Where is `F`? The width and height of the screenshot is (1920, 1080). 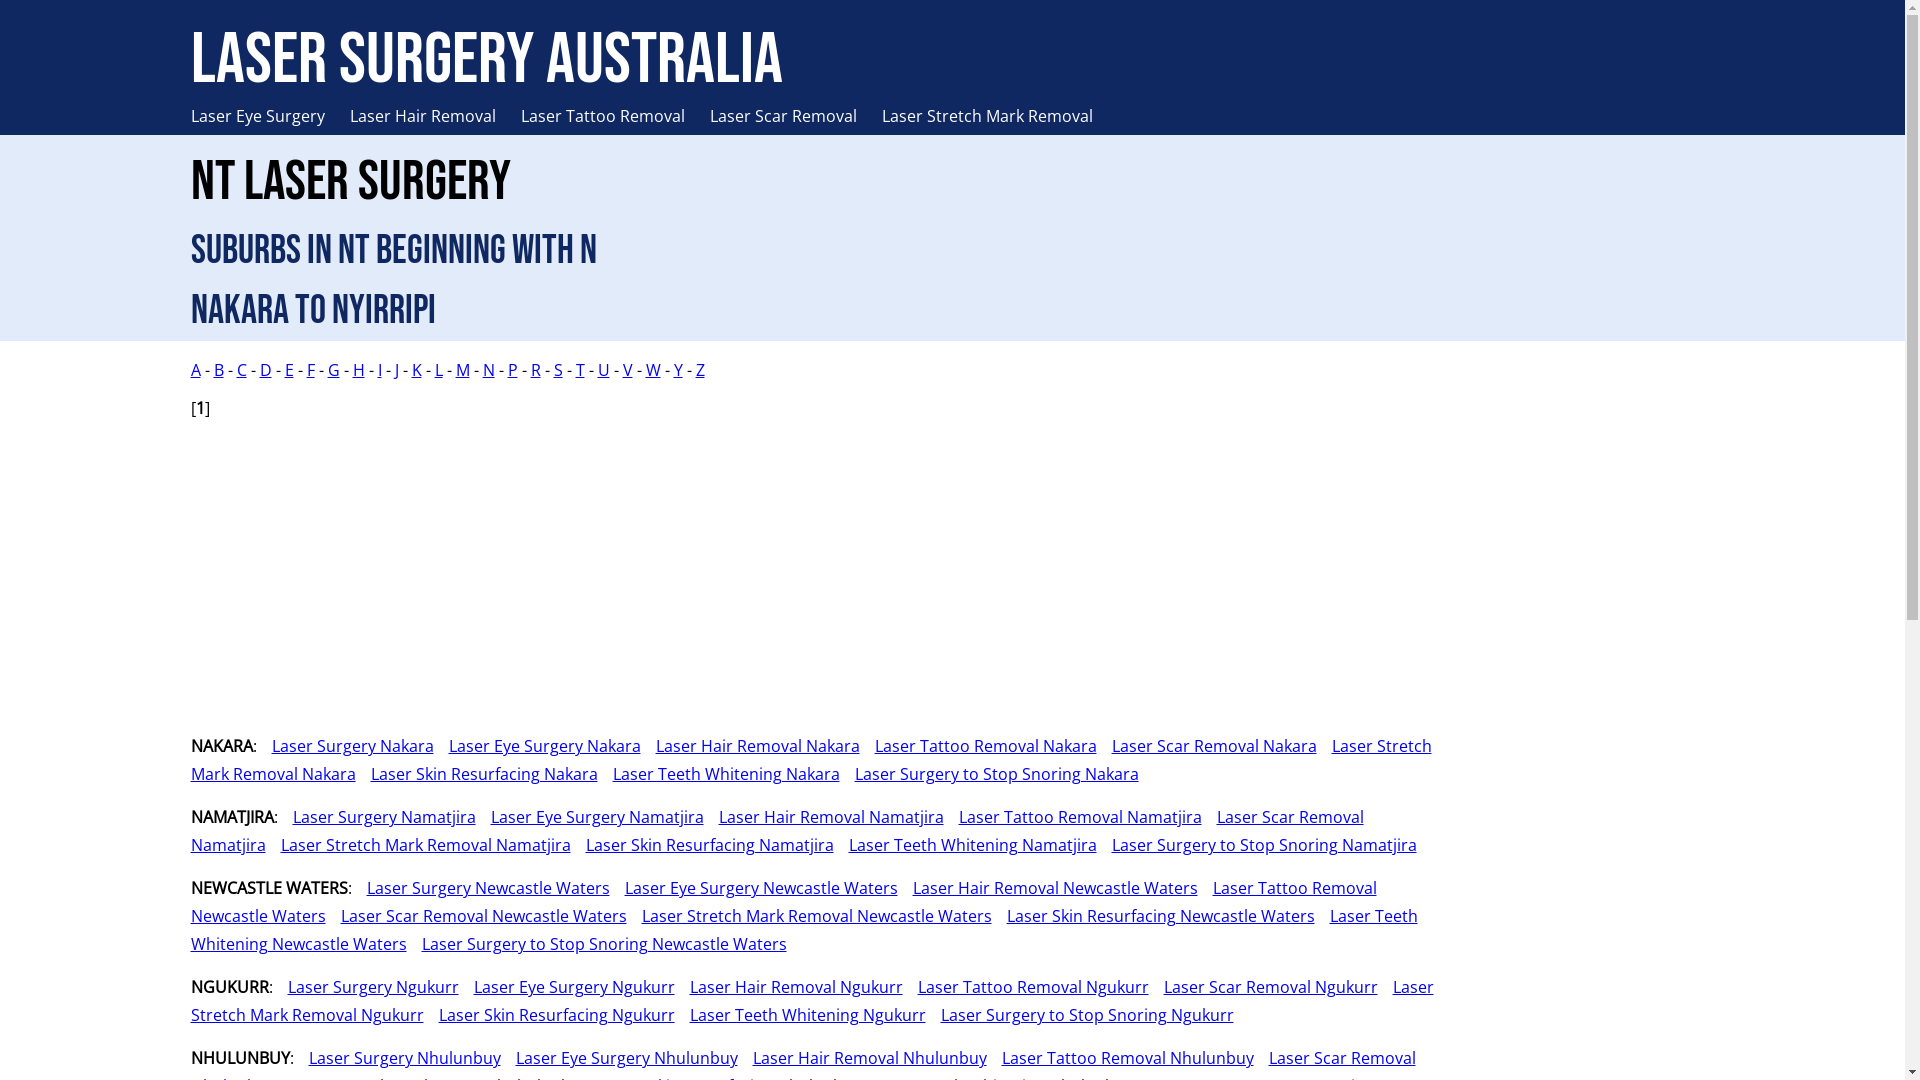 F is located at coordinates (310, 370).